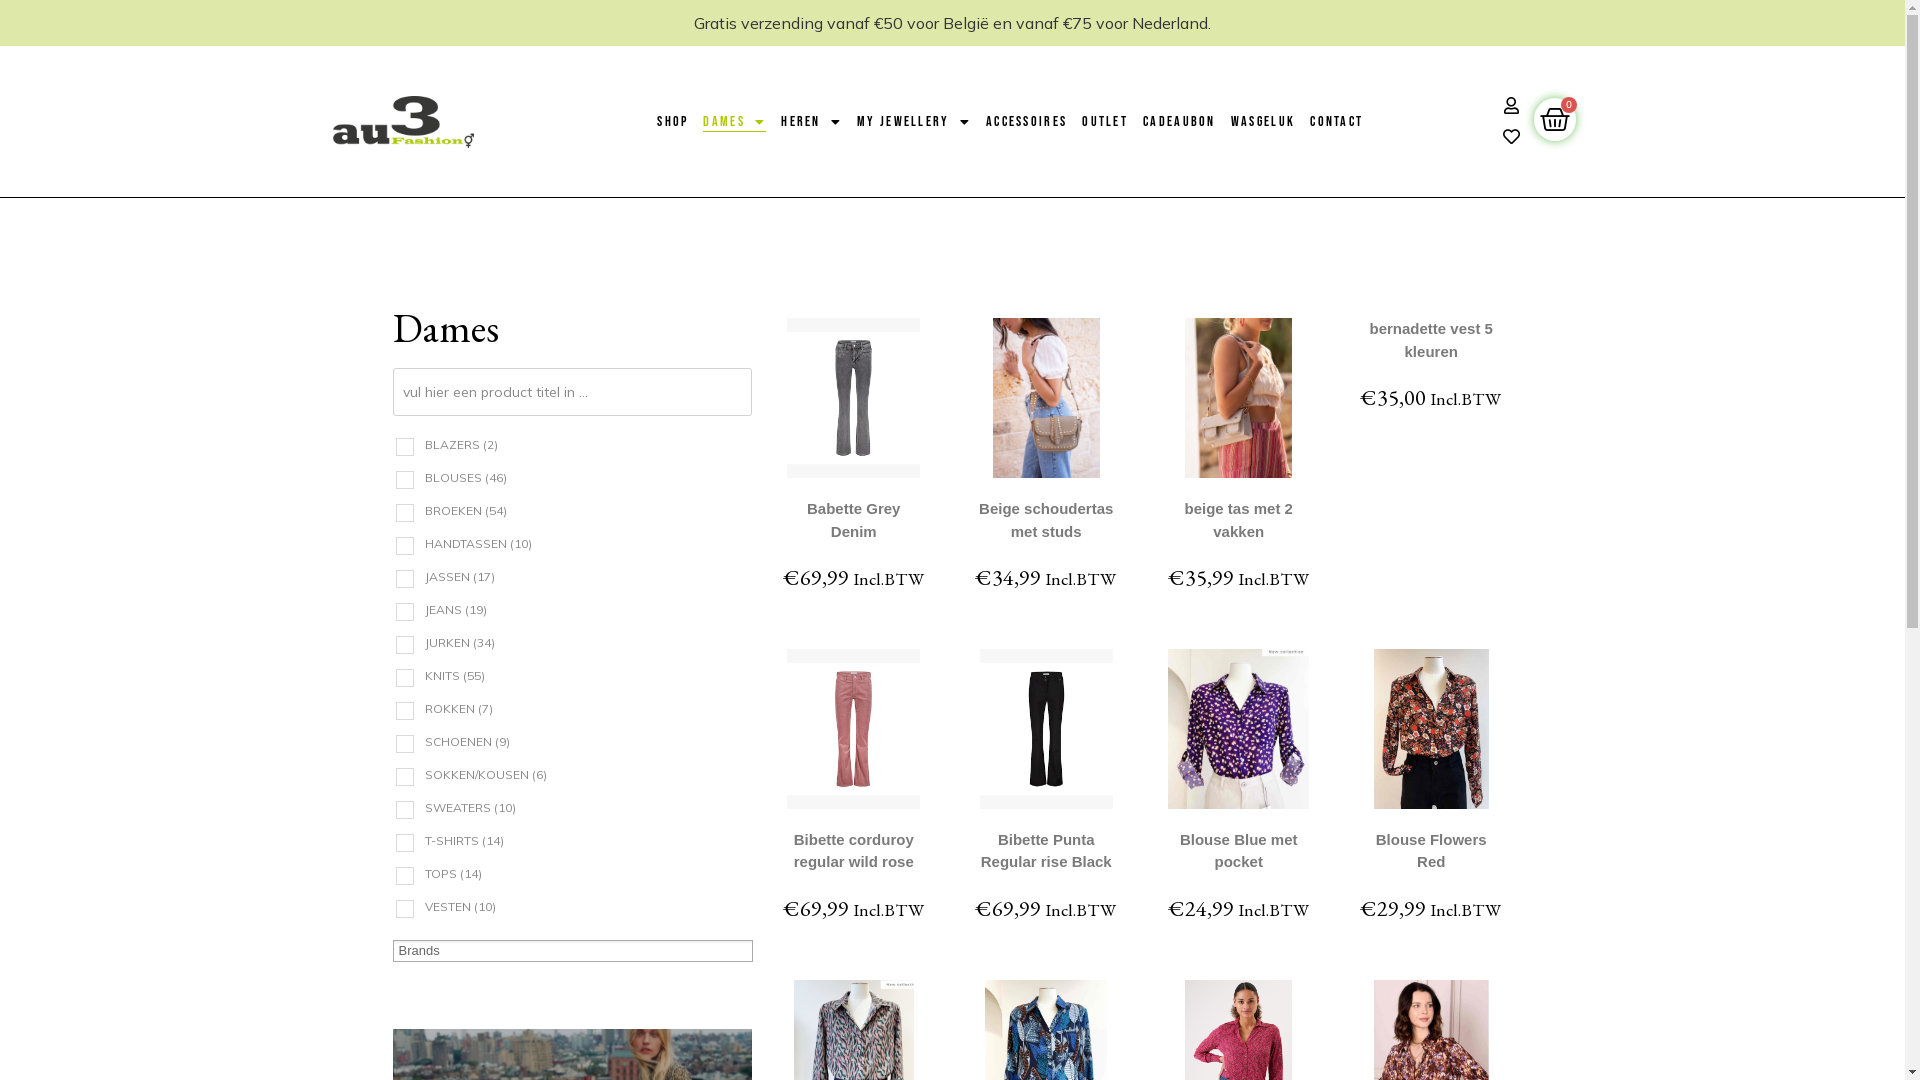 Image resolution: width=1920 pixels, height=1080 pixels. What do you see at coordinates (1239, 851) in the screenshot?
I see `Blouse Blue met pocket` at bounding box center [1239, 851].